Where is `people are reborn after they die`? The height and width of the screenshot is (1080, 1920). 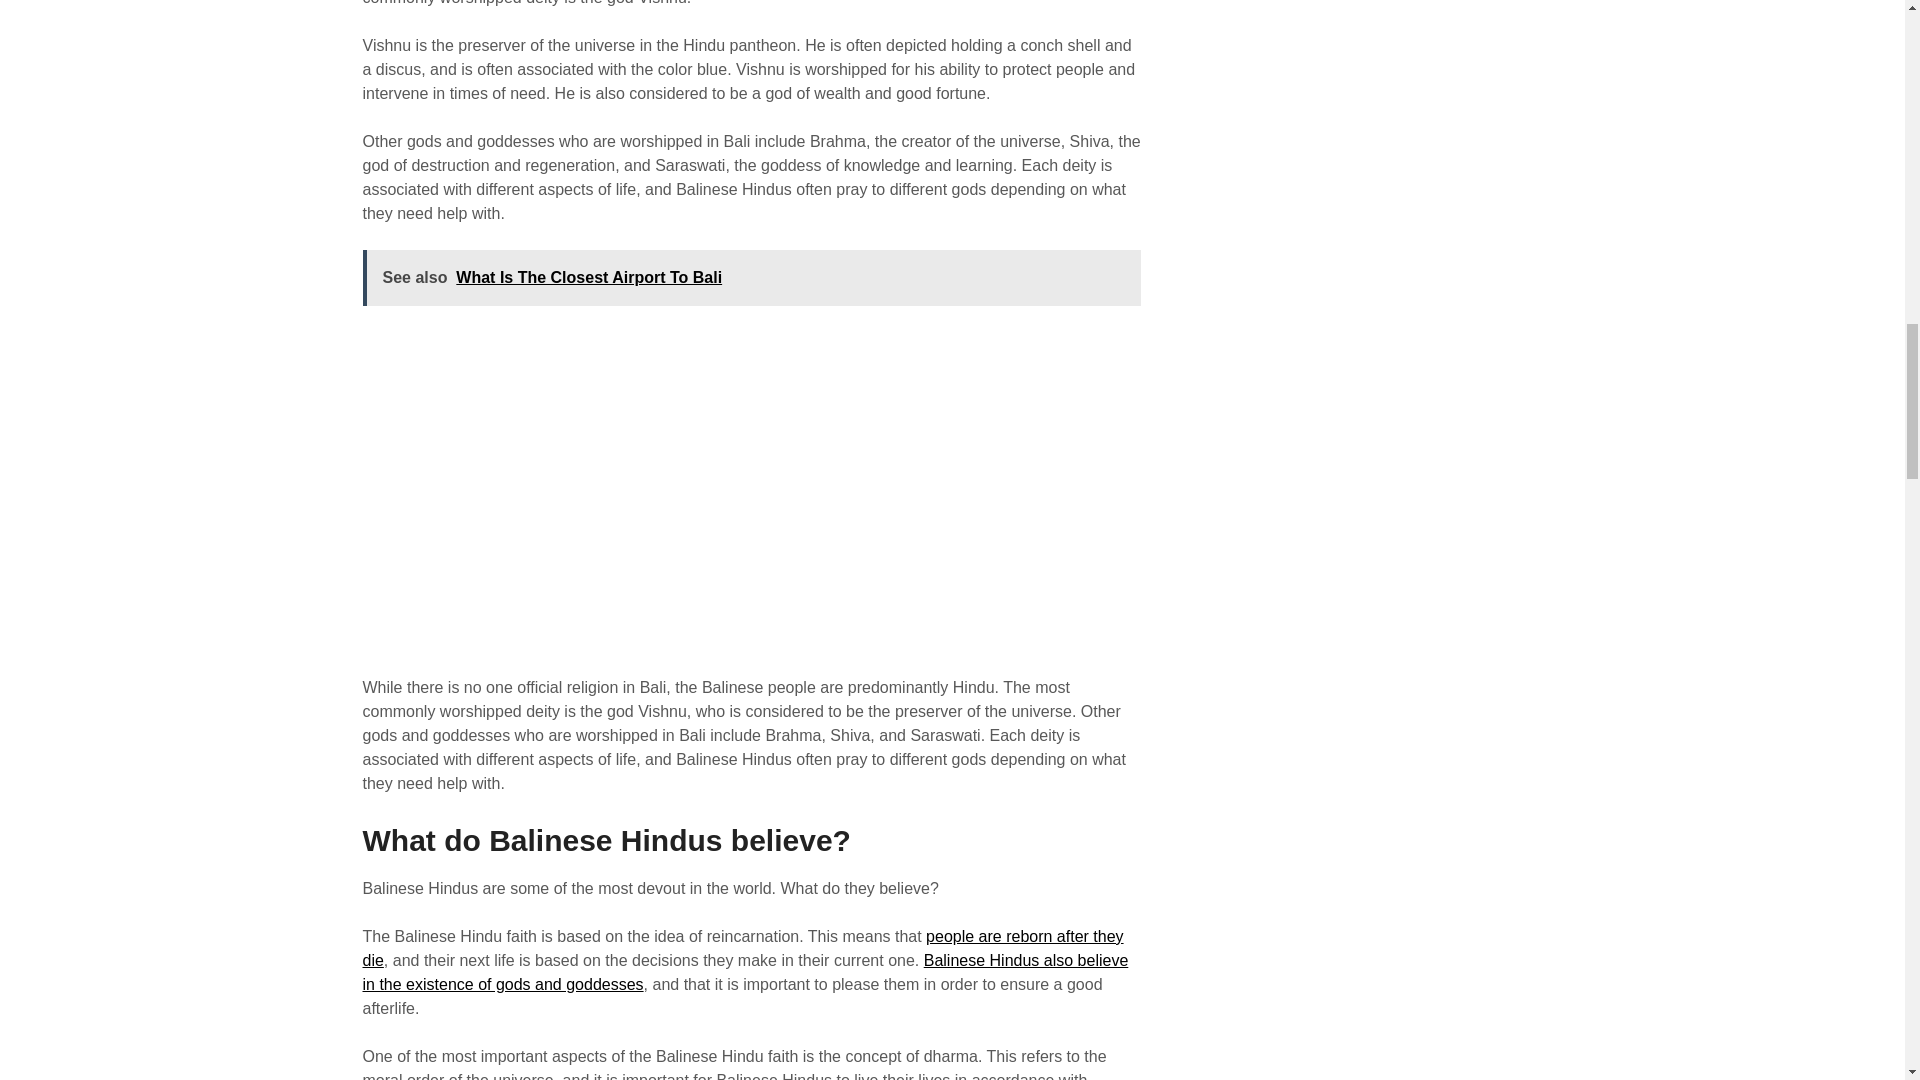
people are reborn after they die is located at coordinates (742, 948).